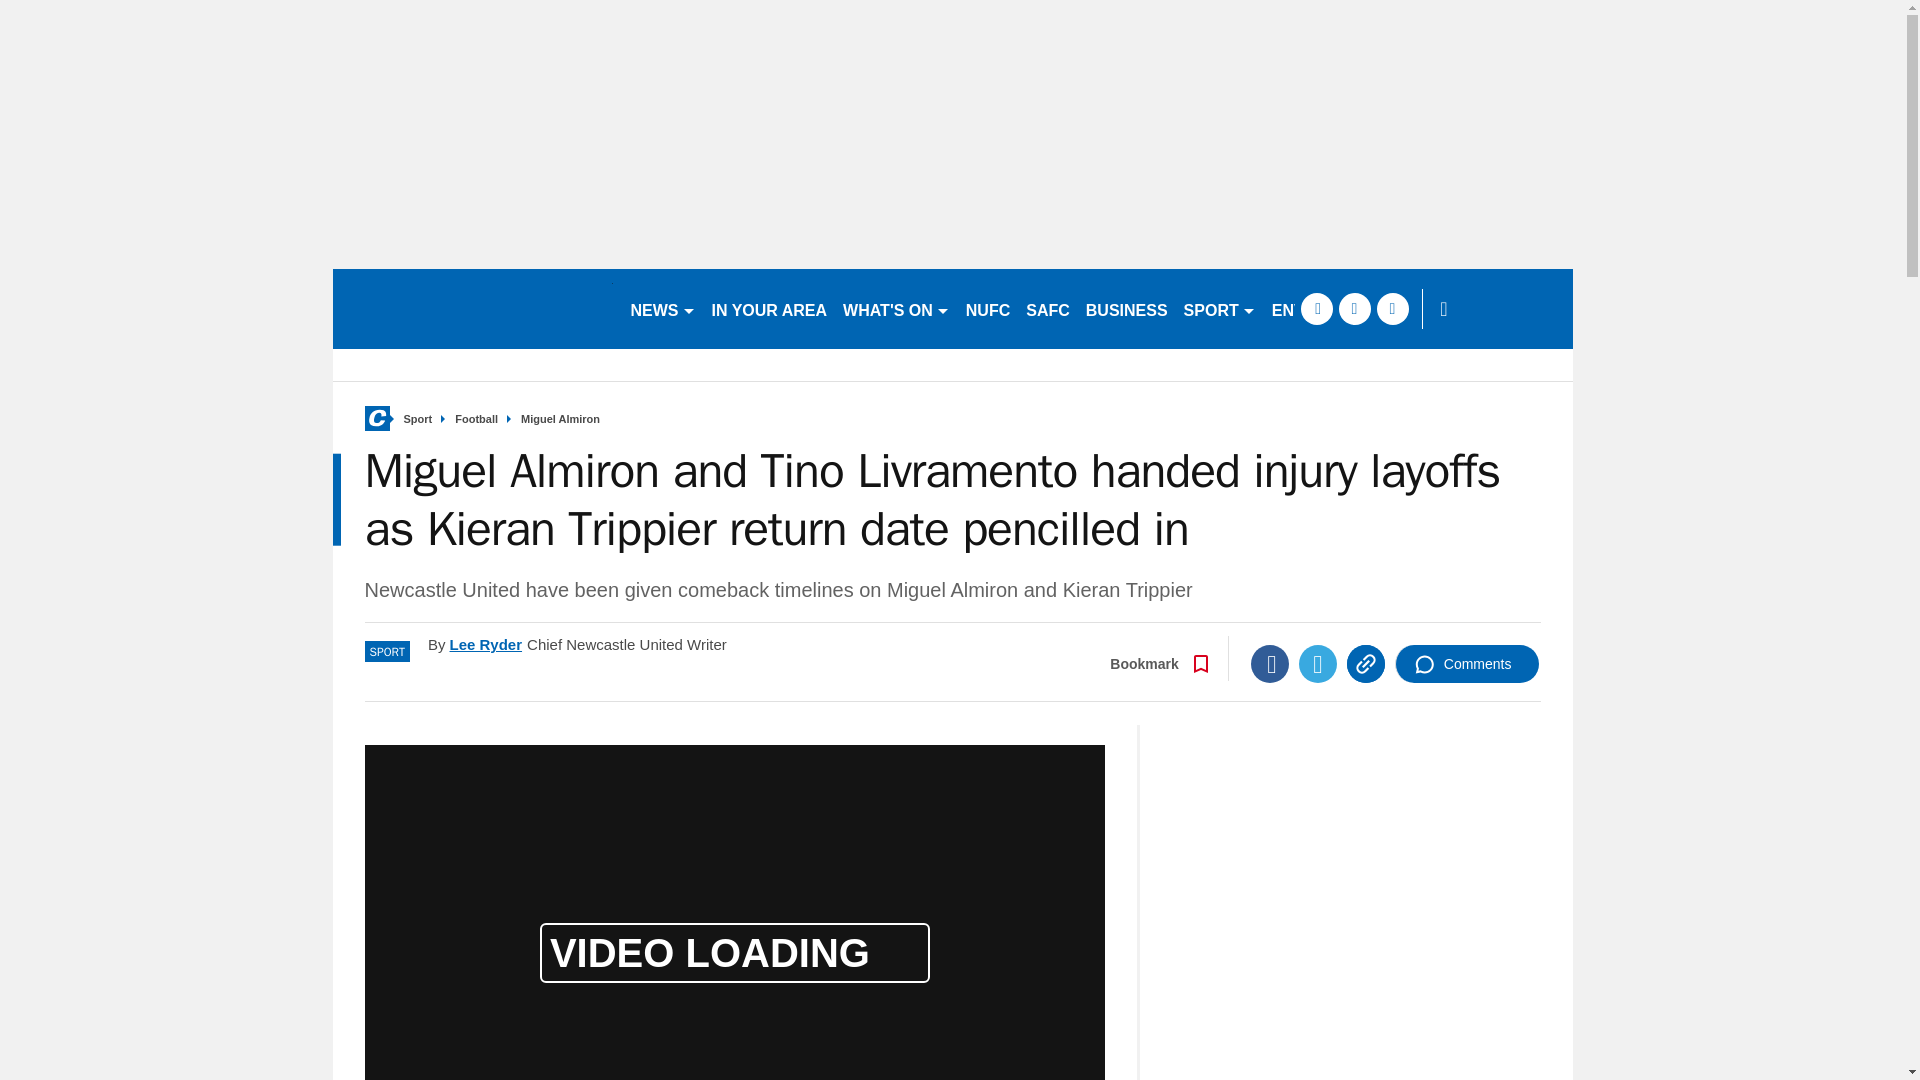  What do you see at coordinates (1354, 308) in the screenshot?
I see `twitter` at bounding box center [1354, 308].